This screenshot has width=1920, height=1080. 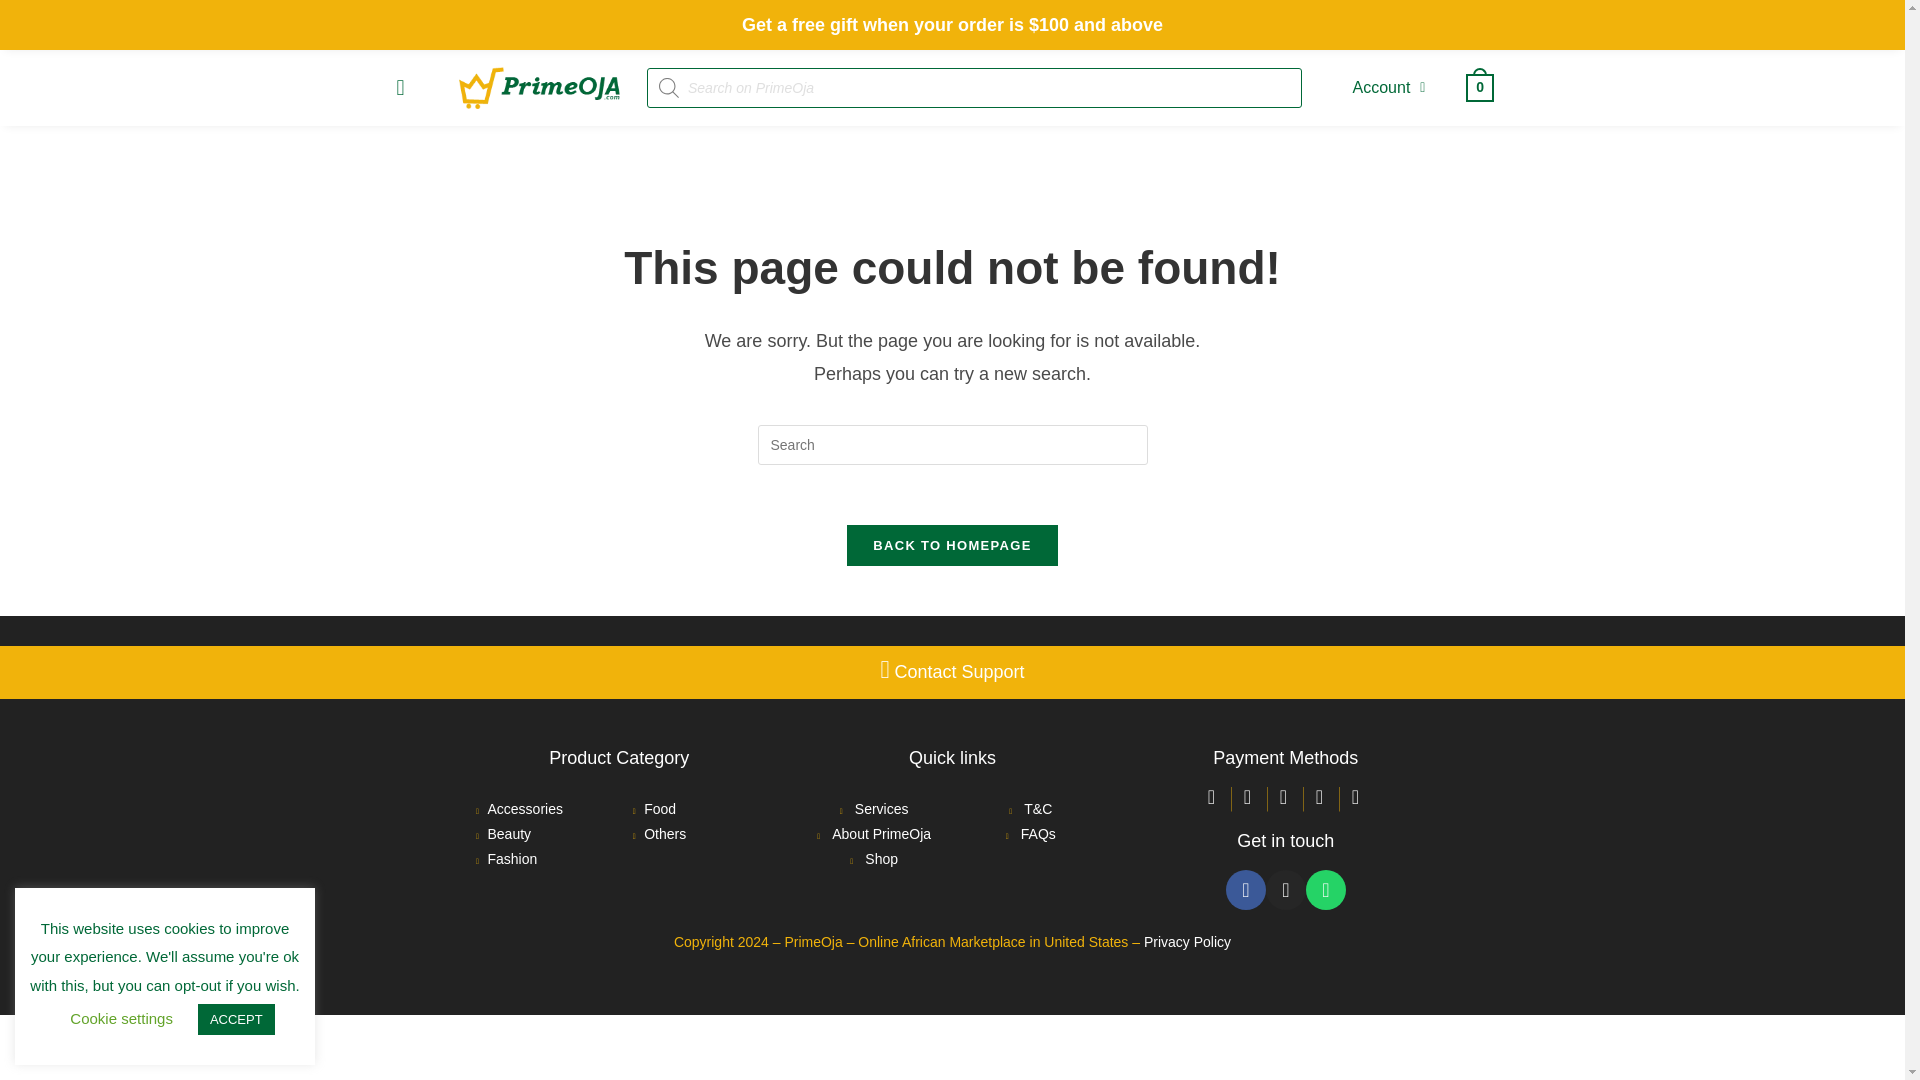 What do you see at coordinates (952, 544) in the screenshot?
I see `BACK TO HOMEPAGE` at bounding box center [952, 544].